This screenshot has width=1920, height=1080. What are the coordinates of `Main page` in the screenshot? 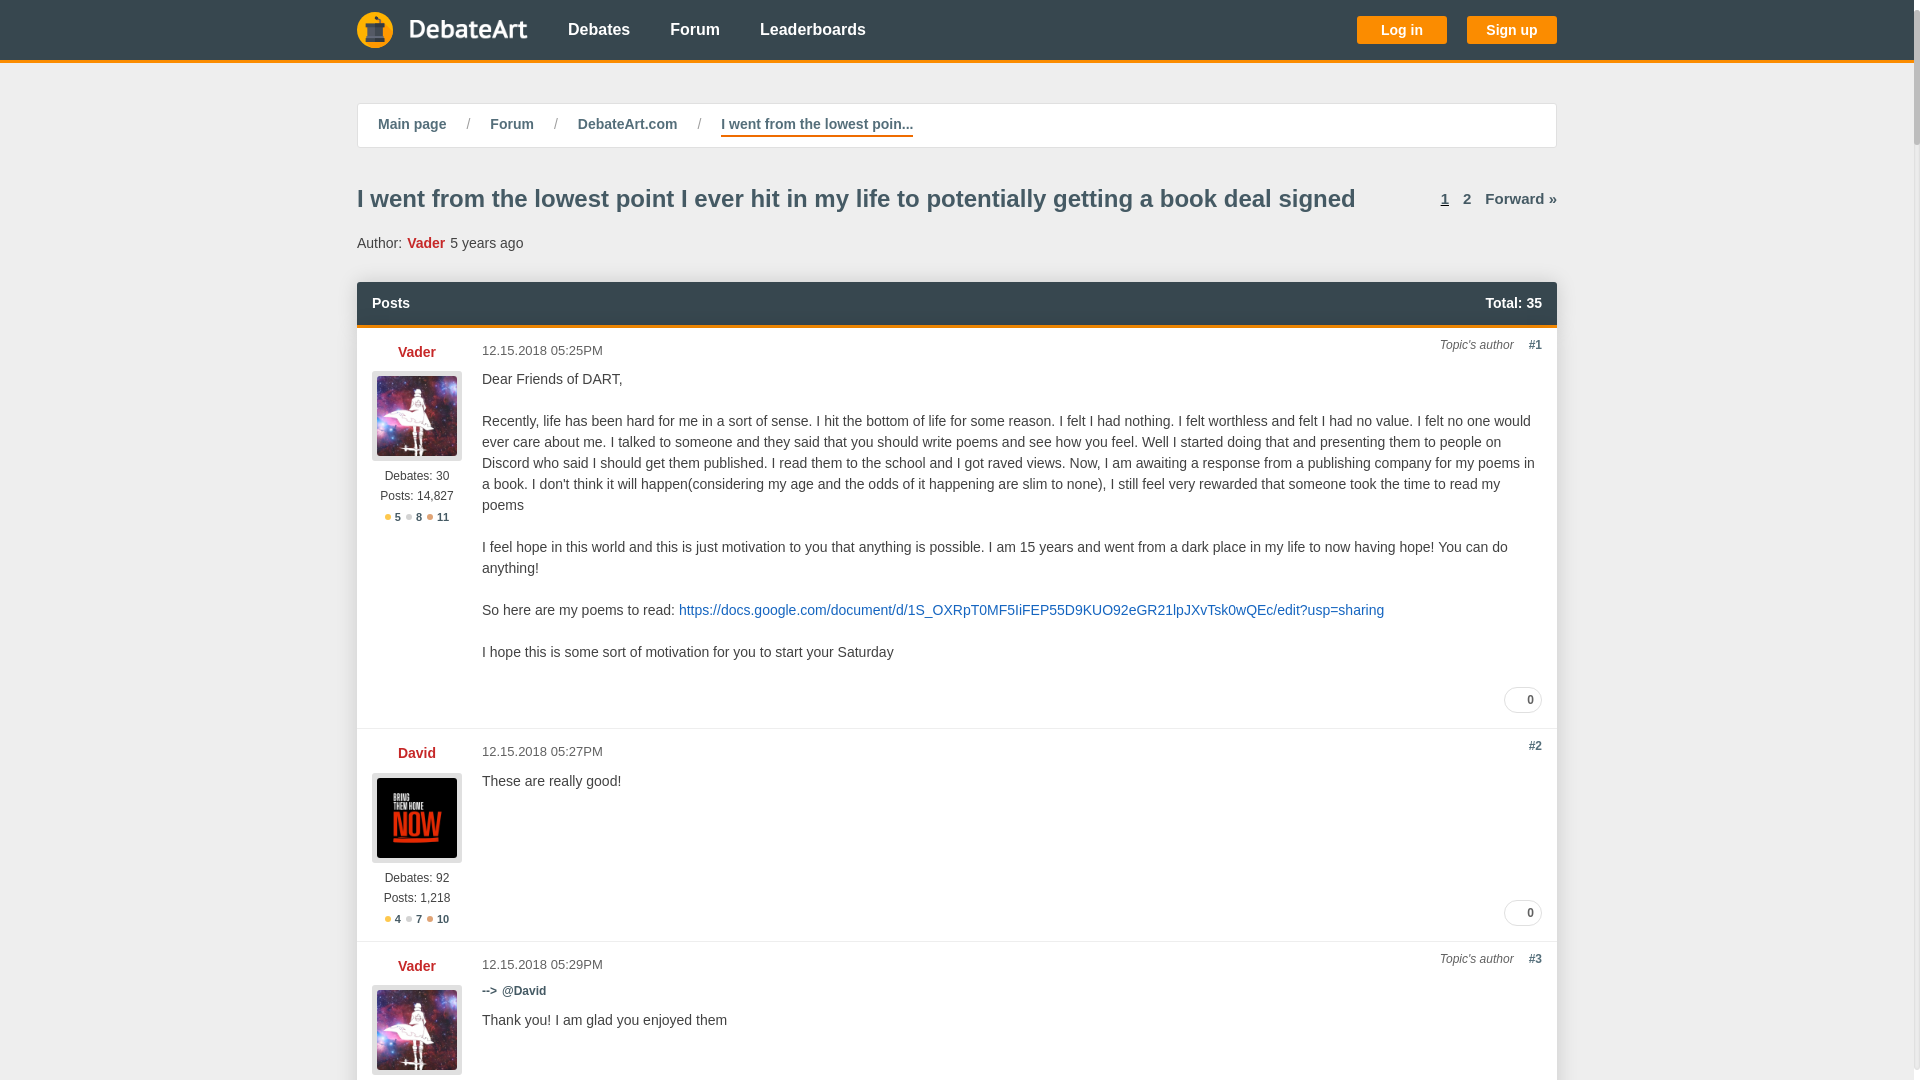 It's located at (412, 126).